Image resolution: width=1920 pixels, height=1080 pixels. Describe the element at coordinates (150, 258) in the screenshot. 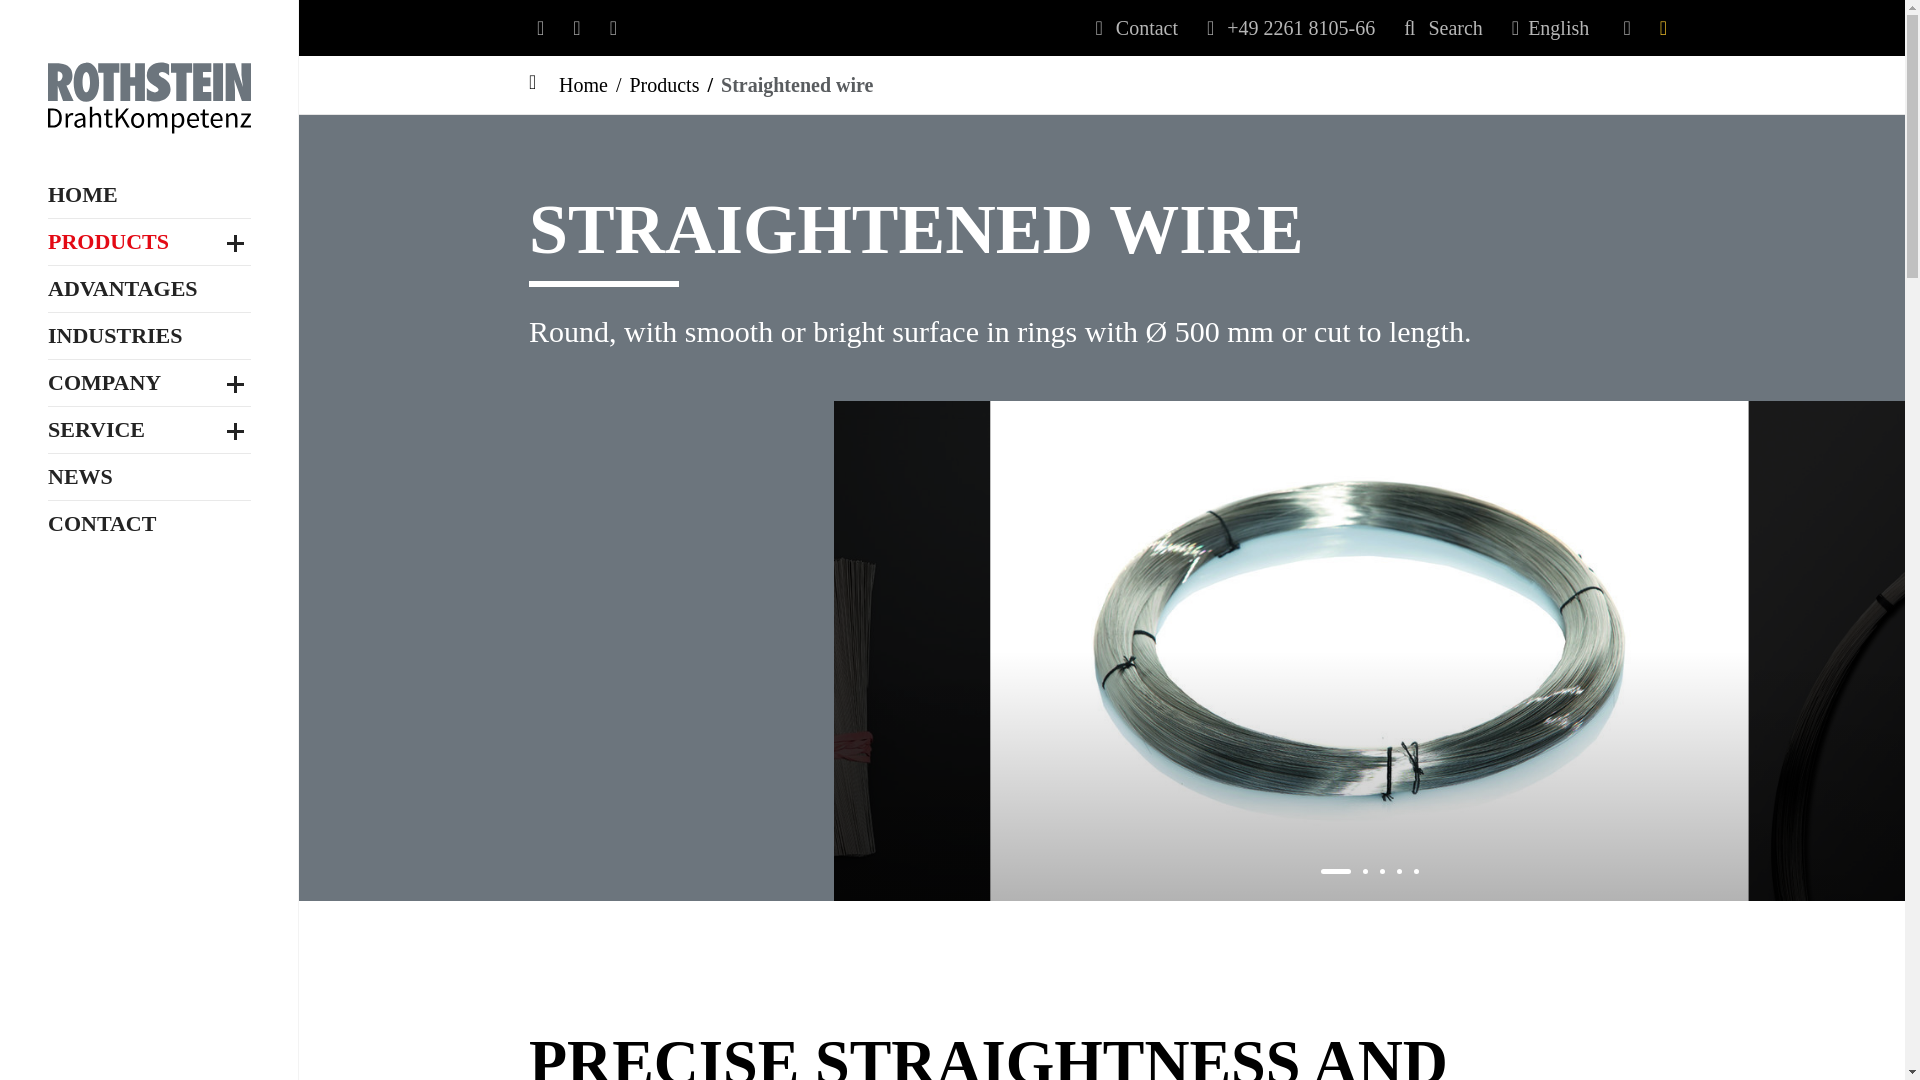

I see `Crimped wire` at that location.